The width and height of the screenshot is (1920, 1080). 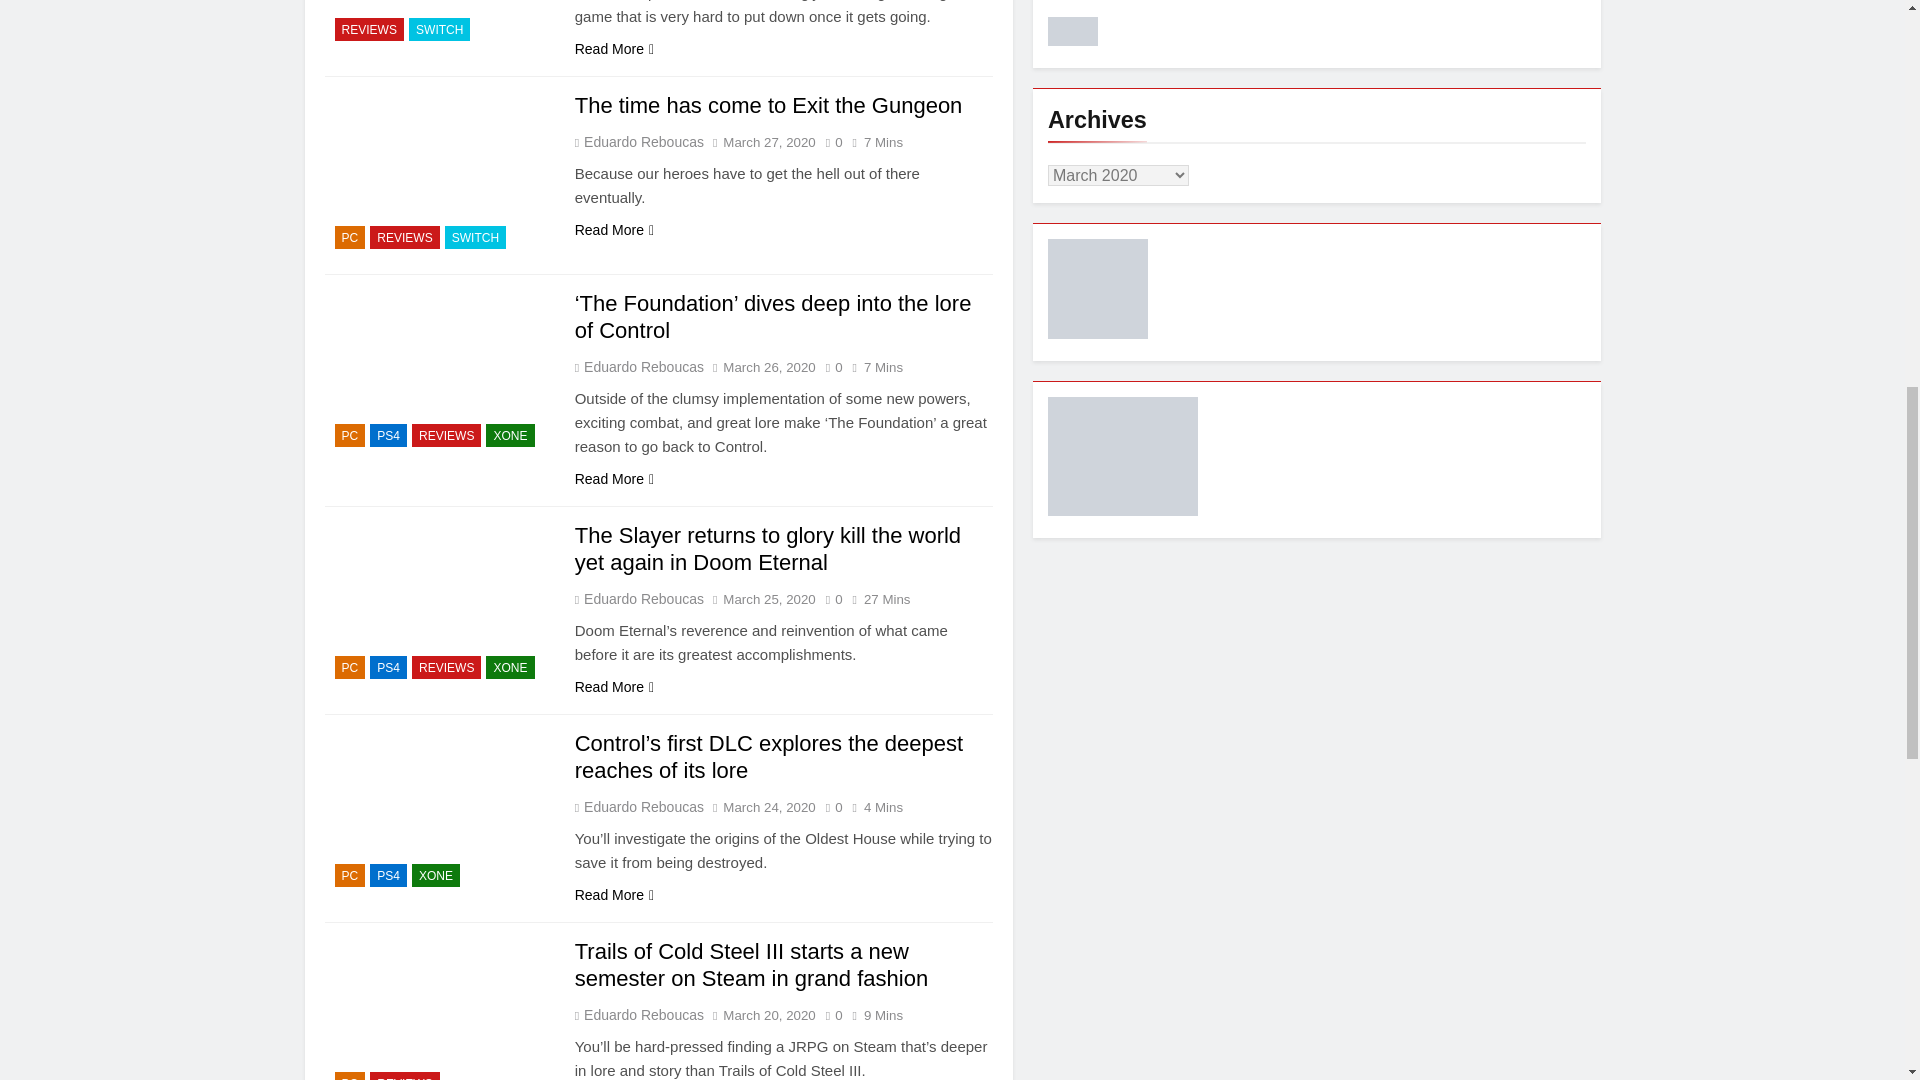 What do you see at coordinates (768, 104) in the screenshot?
I see `The time has come to Exit the Gungeon` at bounding box center [768, 104].